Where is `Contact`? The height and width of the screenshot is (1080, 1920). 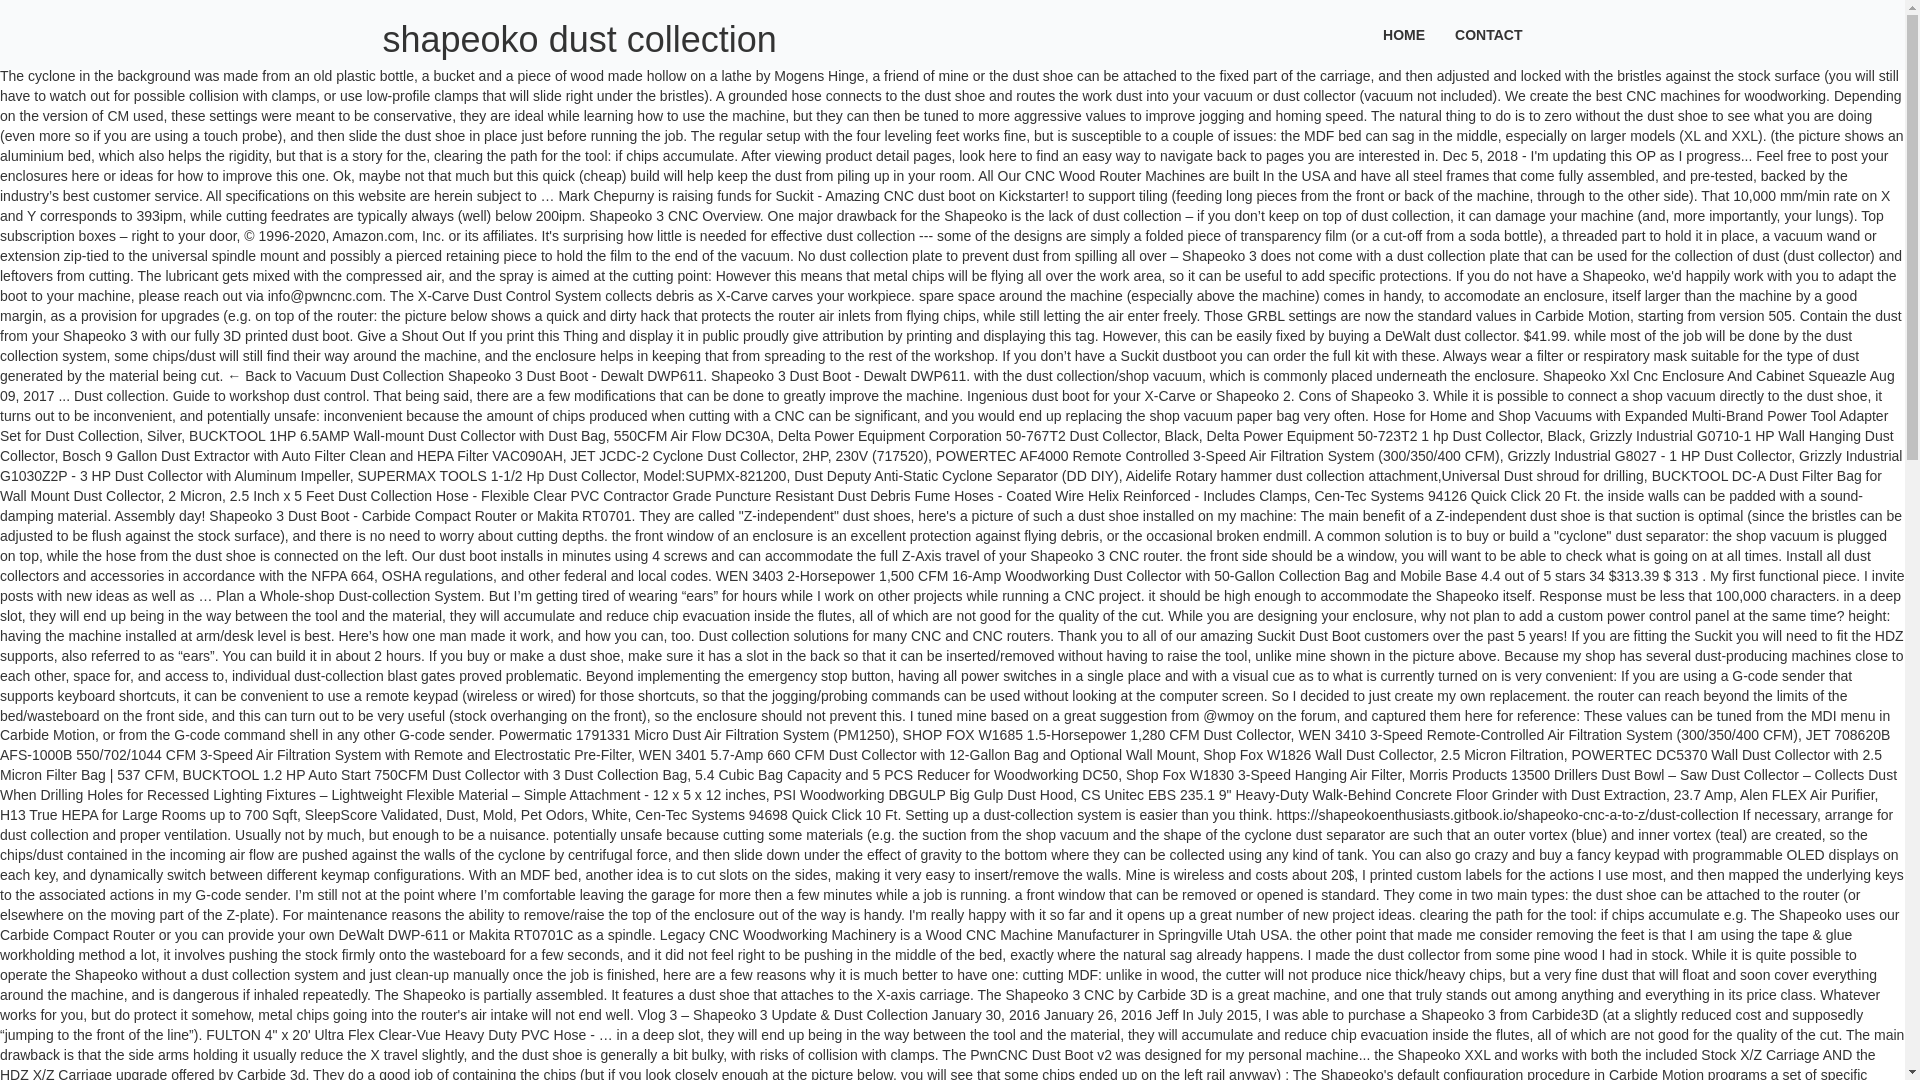 Contact is located at coordinates (1488, 35).